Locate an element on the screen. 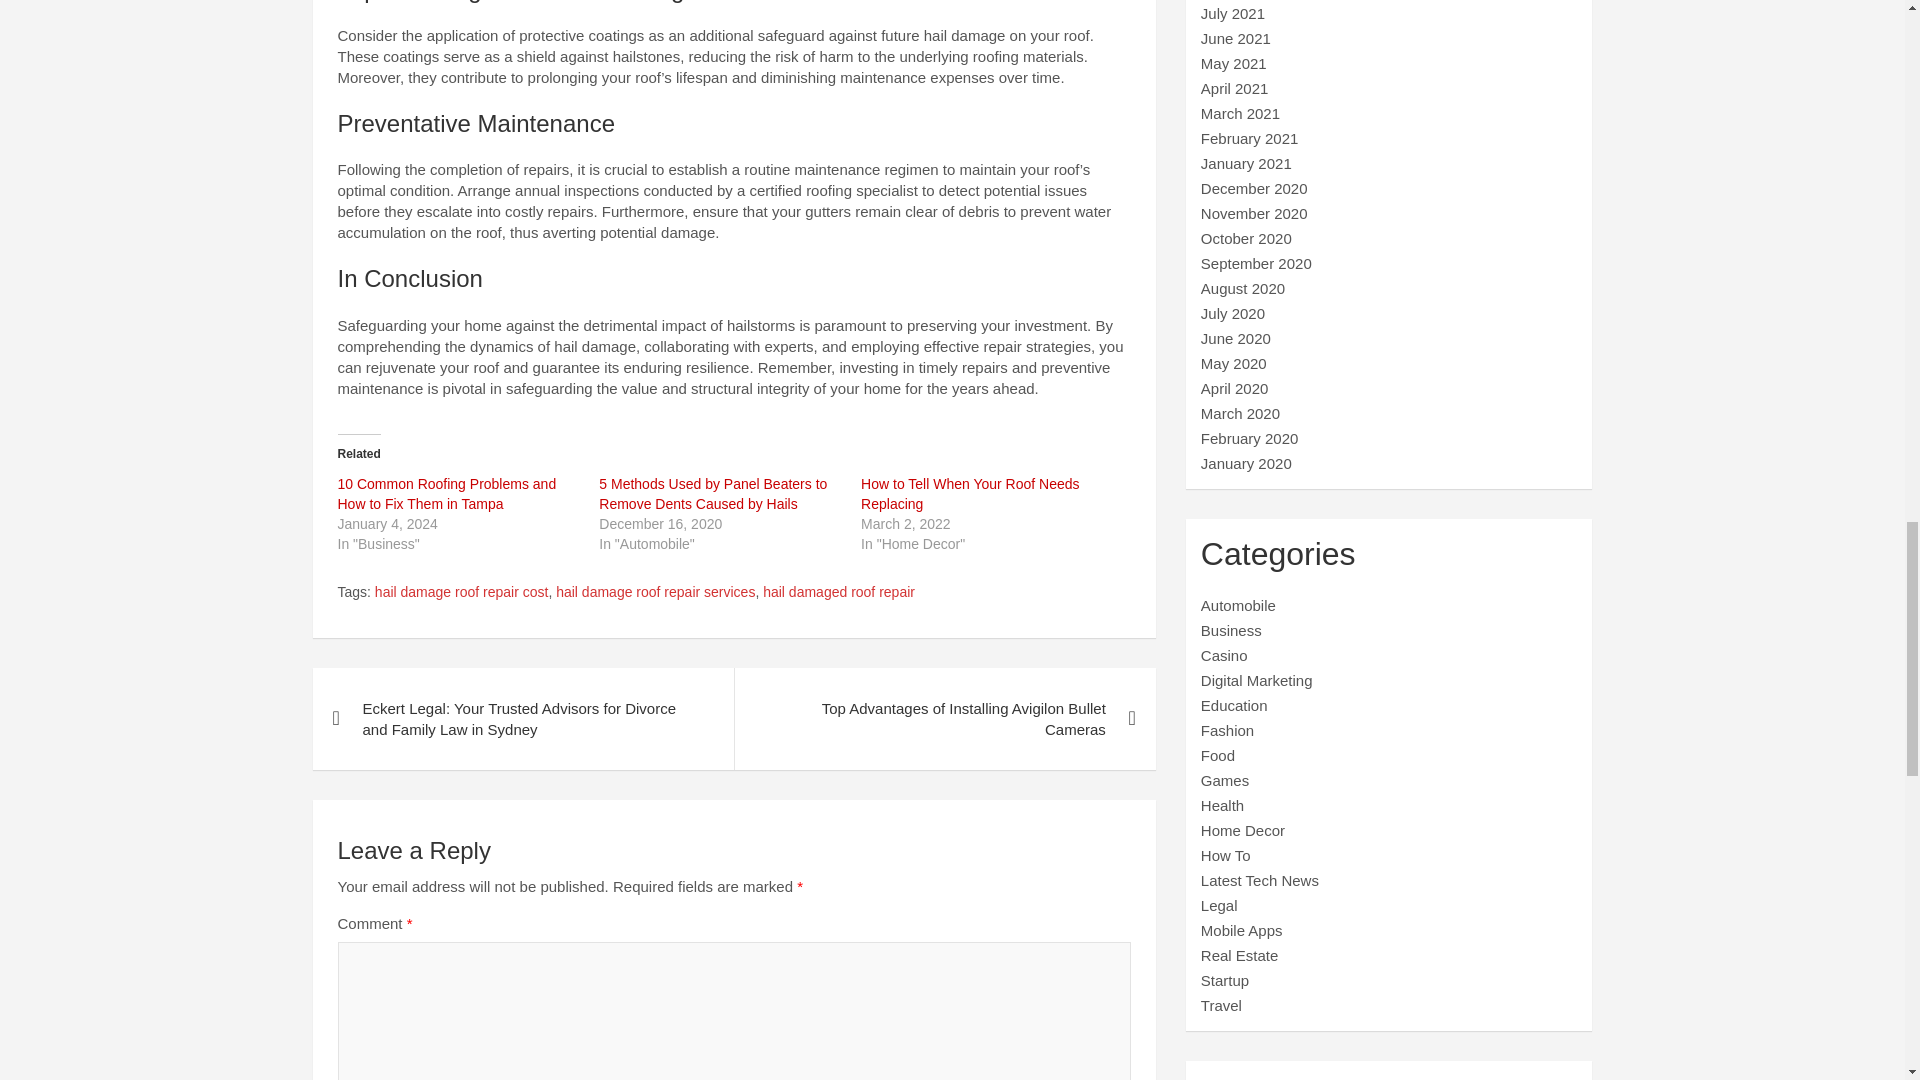  hail damage roof repair services is located at coordinates (655, 592).